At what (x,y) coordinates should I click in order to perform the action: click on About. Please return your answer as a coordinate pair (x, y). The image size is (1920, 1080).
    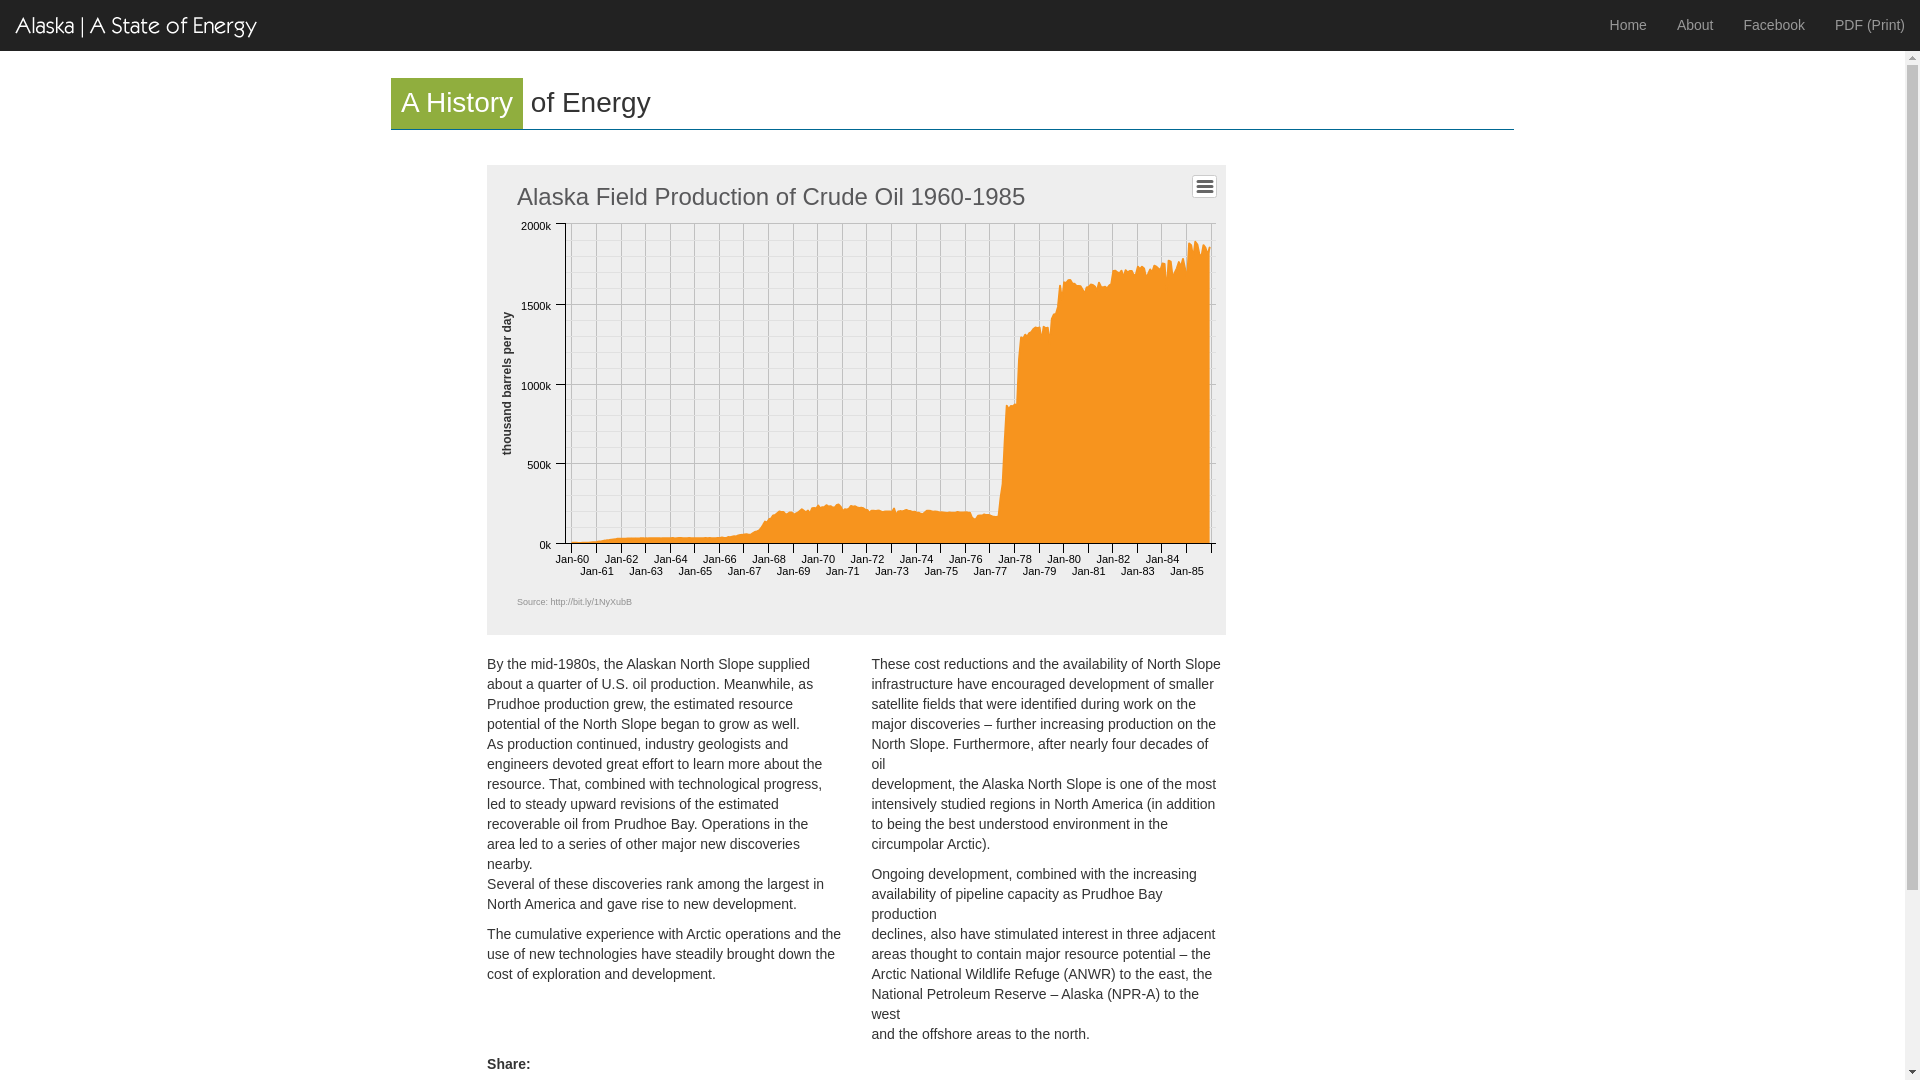
    Looking at the image, I should click on (1696, 24).